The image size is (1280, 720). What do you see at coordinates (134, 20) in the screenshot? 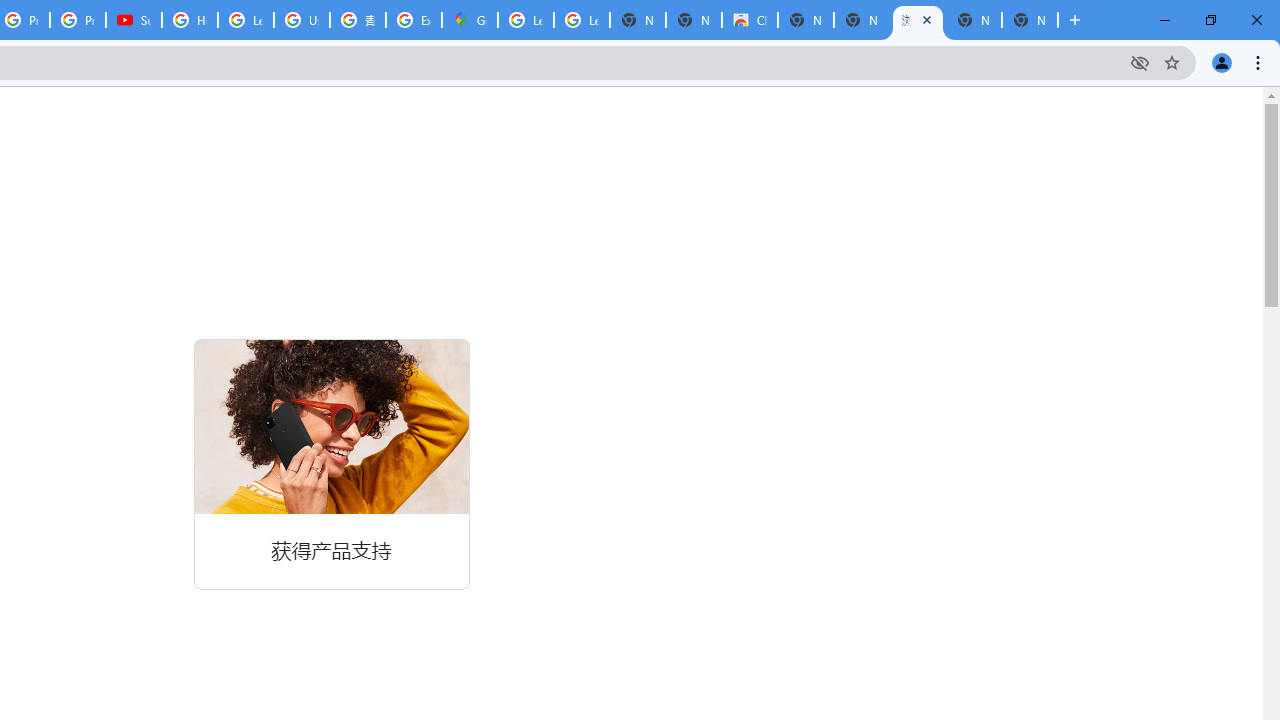
I see `Subscriptions - YouTube` at bounding box center [134, 20].